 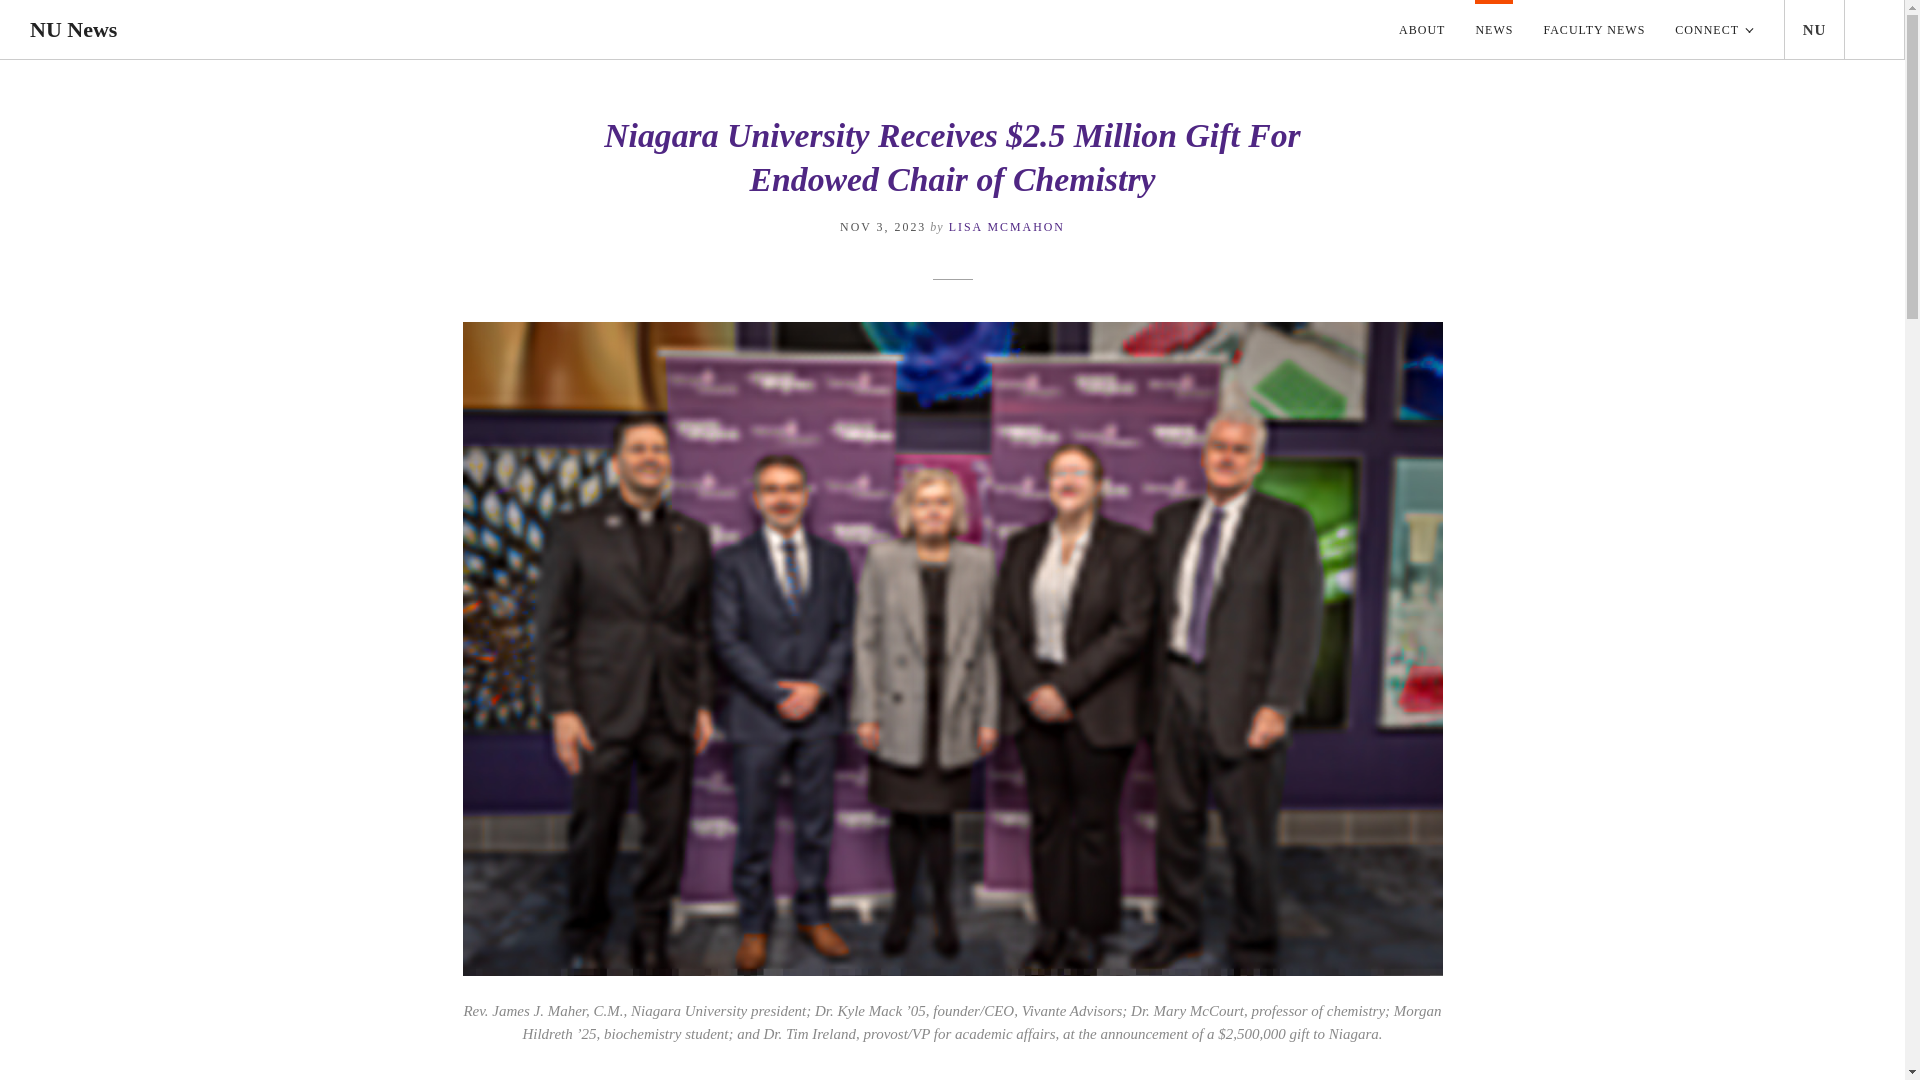 I want to click on NU, so click(x=1815, y=30).